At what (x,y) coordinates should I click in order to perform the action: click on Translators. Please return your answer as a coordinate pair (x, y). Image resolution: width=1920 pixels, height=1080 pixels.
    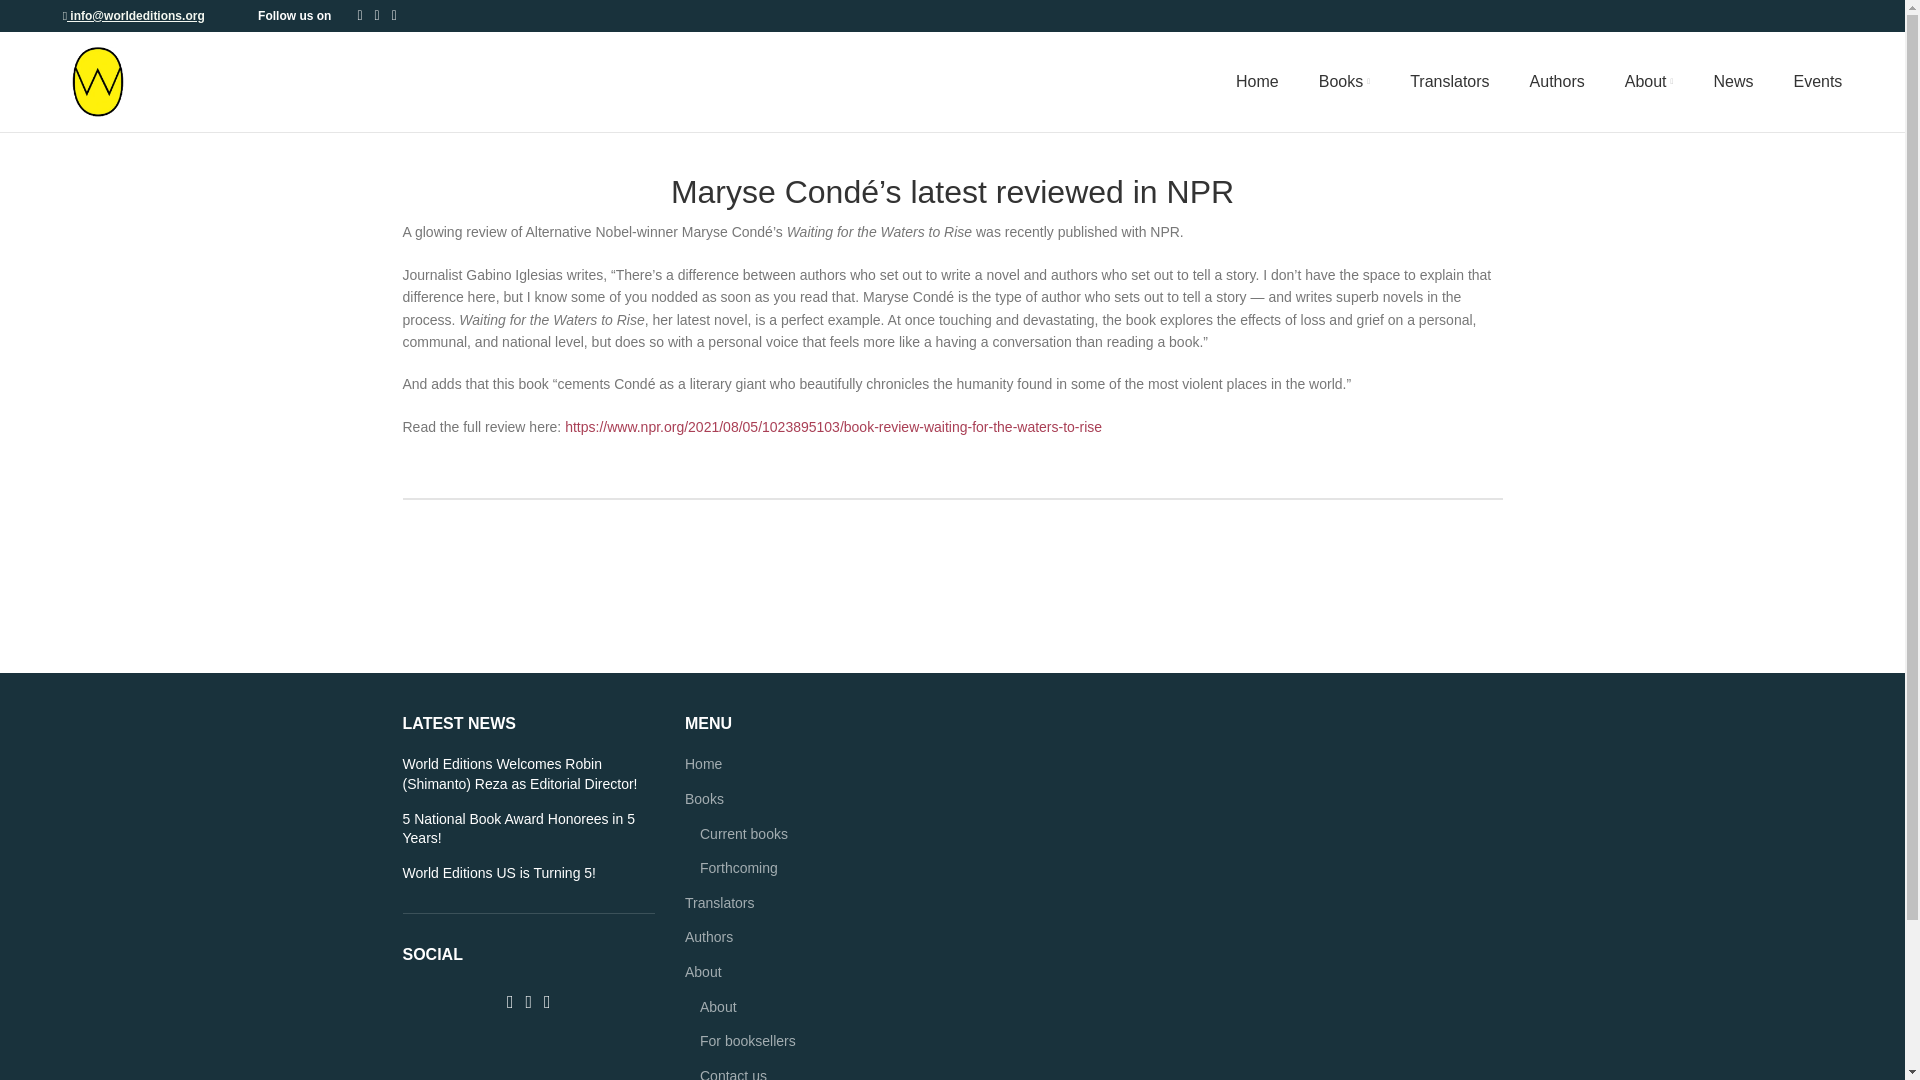
    Looking at the image, I should click on (1449, 81).